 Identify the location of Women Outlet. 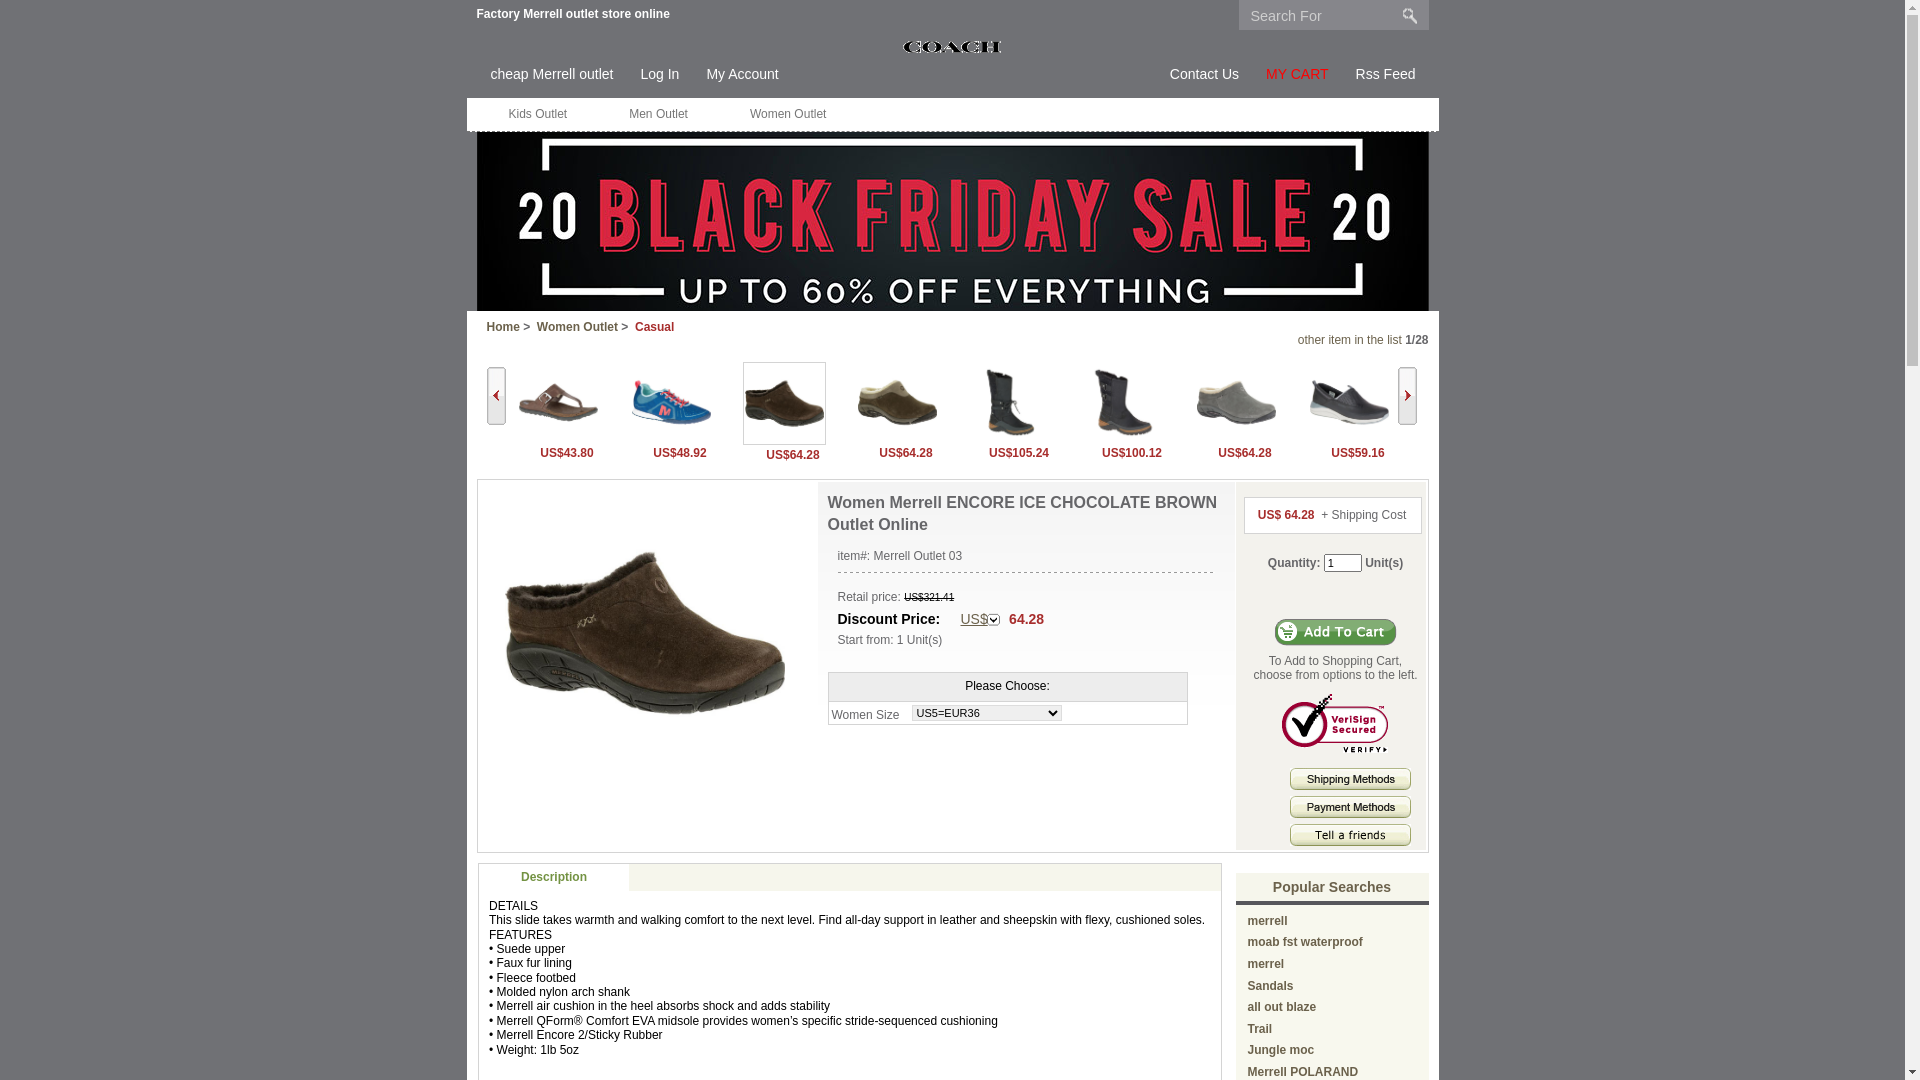
(578, 327).